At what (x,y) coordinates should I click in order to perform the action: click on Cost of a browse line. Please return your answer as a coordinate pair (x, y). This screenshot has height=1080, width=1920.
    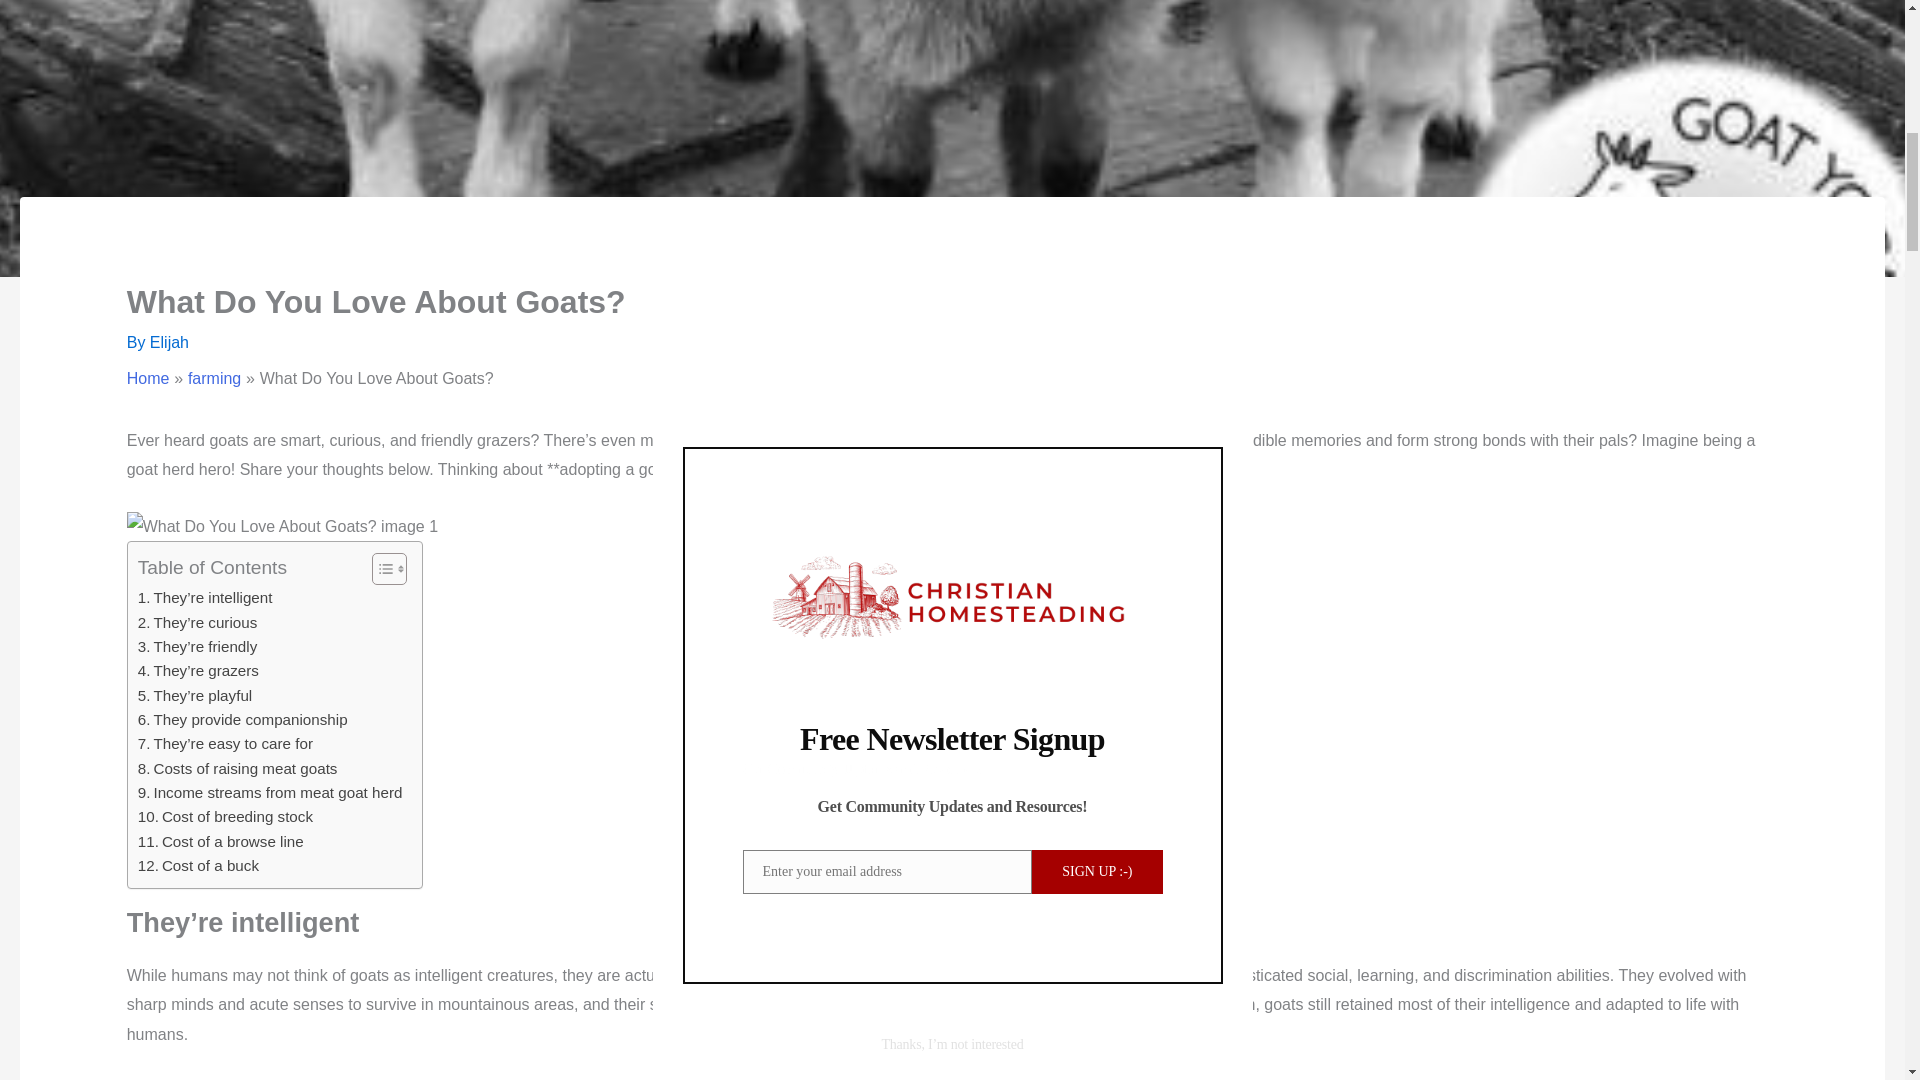
    Looking at the image, I should click on (220, 842).